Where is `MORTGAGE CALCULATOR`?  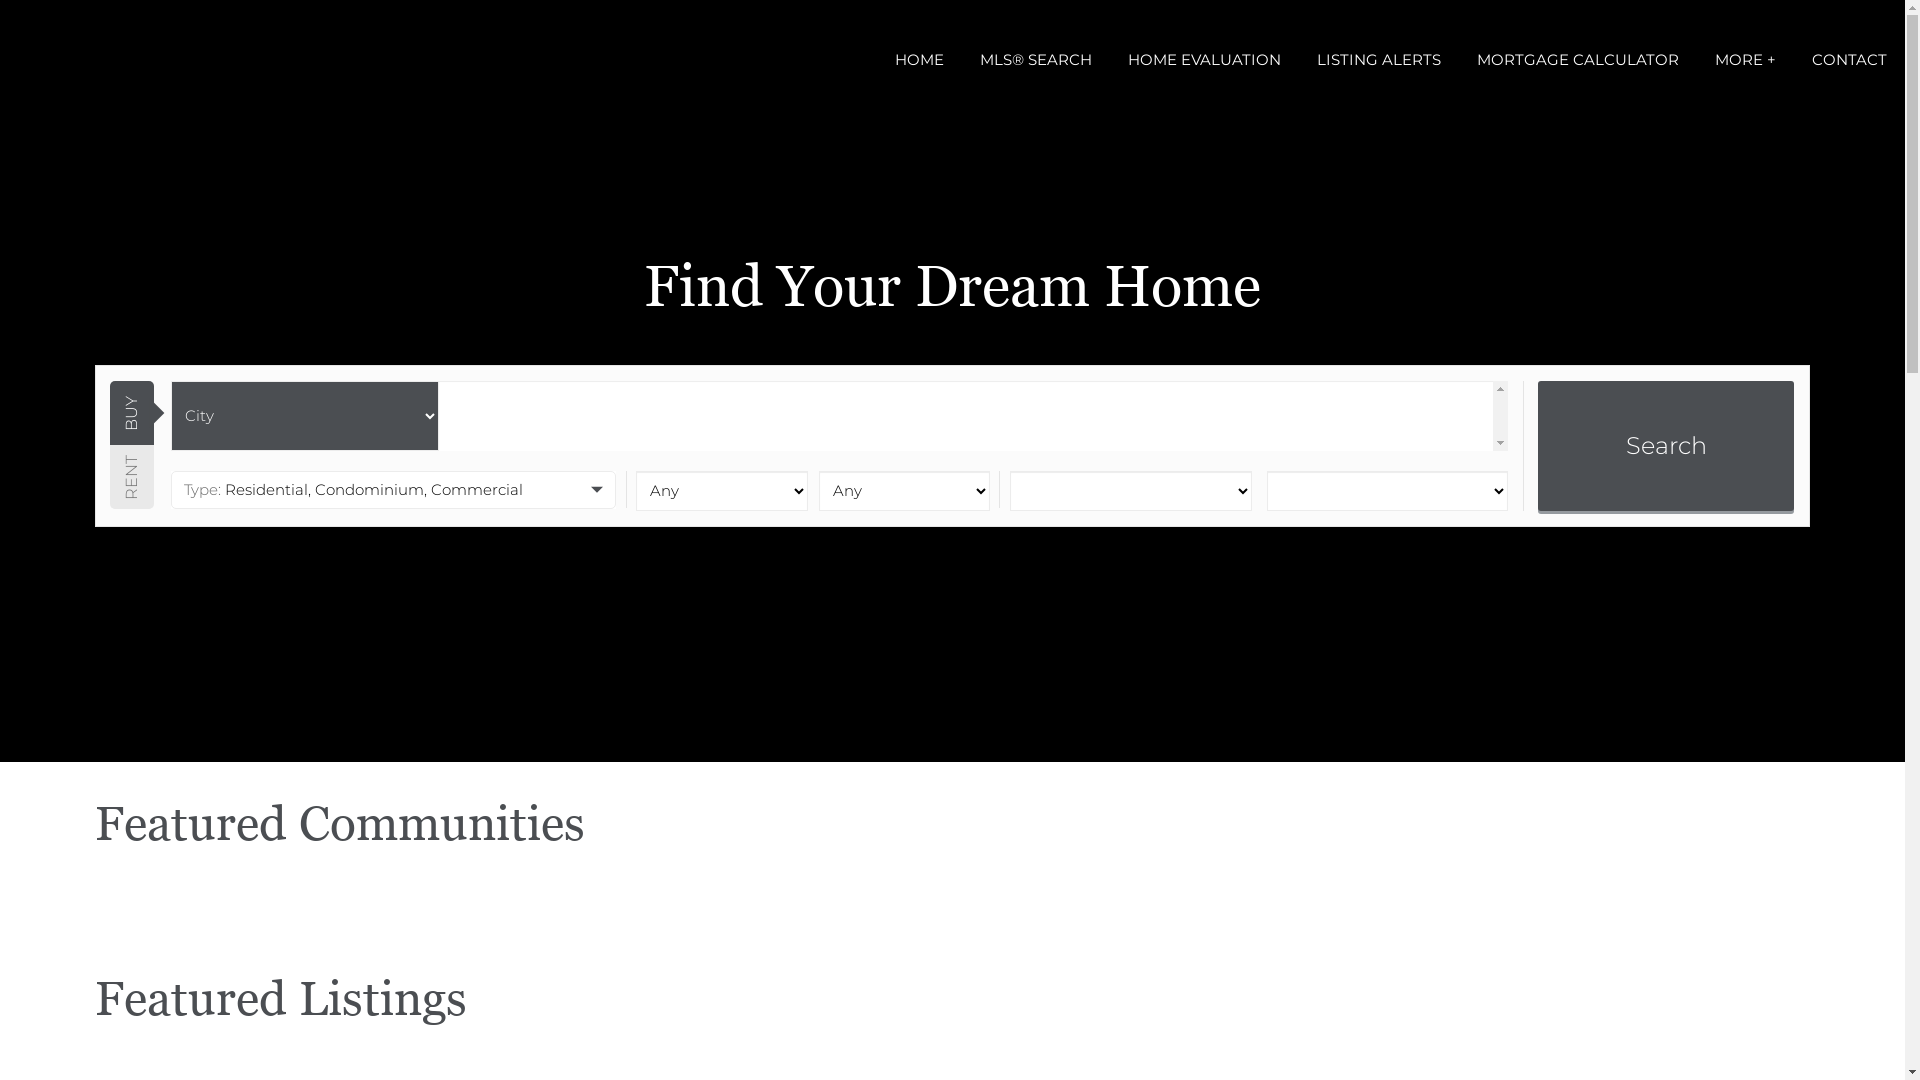
MORTGAGE CALCULATOR is located at coordinates (1578, 60).